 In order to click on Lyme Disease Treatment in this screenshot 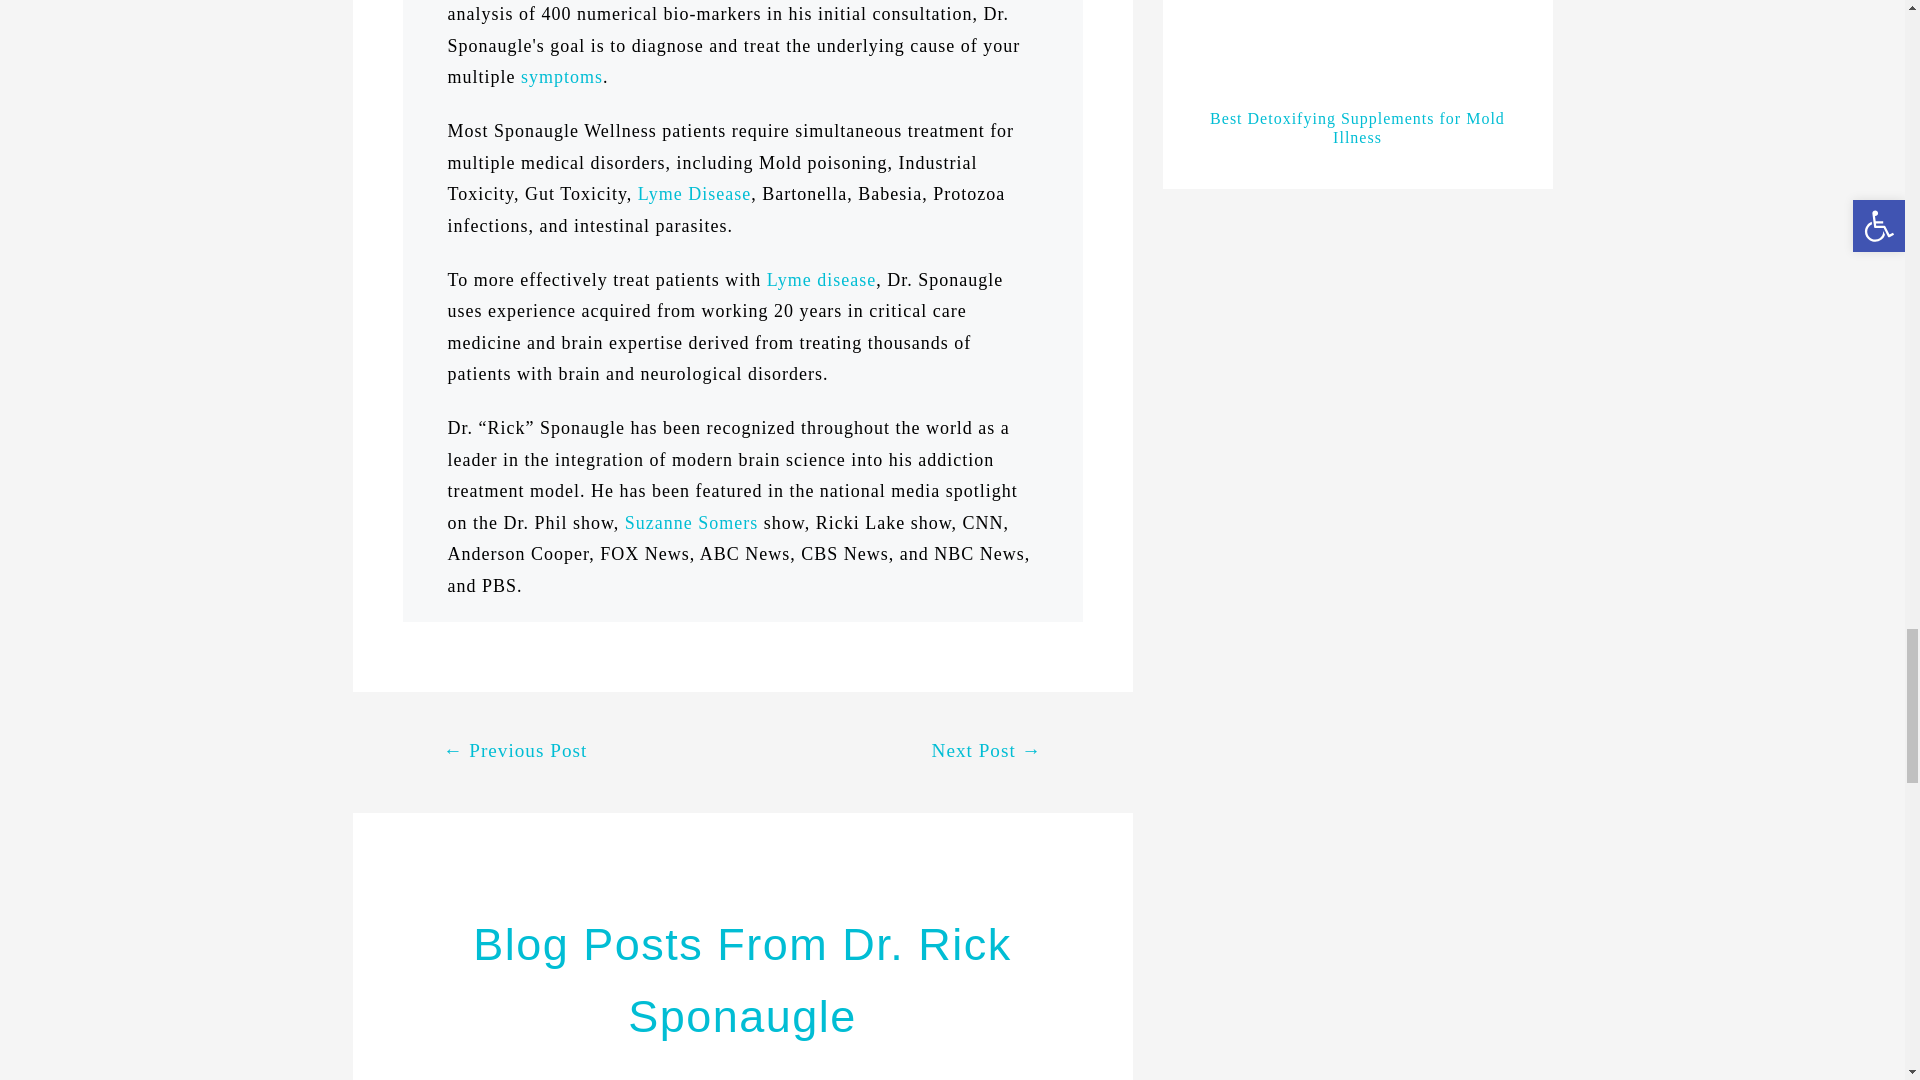, I will do `click(694, 194)`.